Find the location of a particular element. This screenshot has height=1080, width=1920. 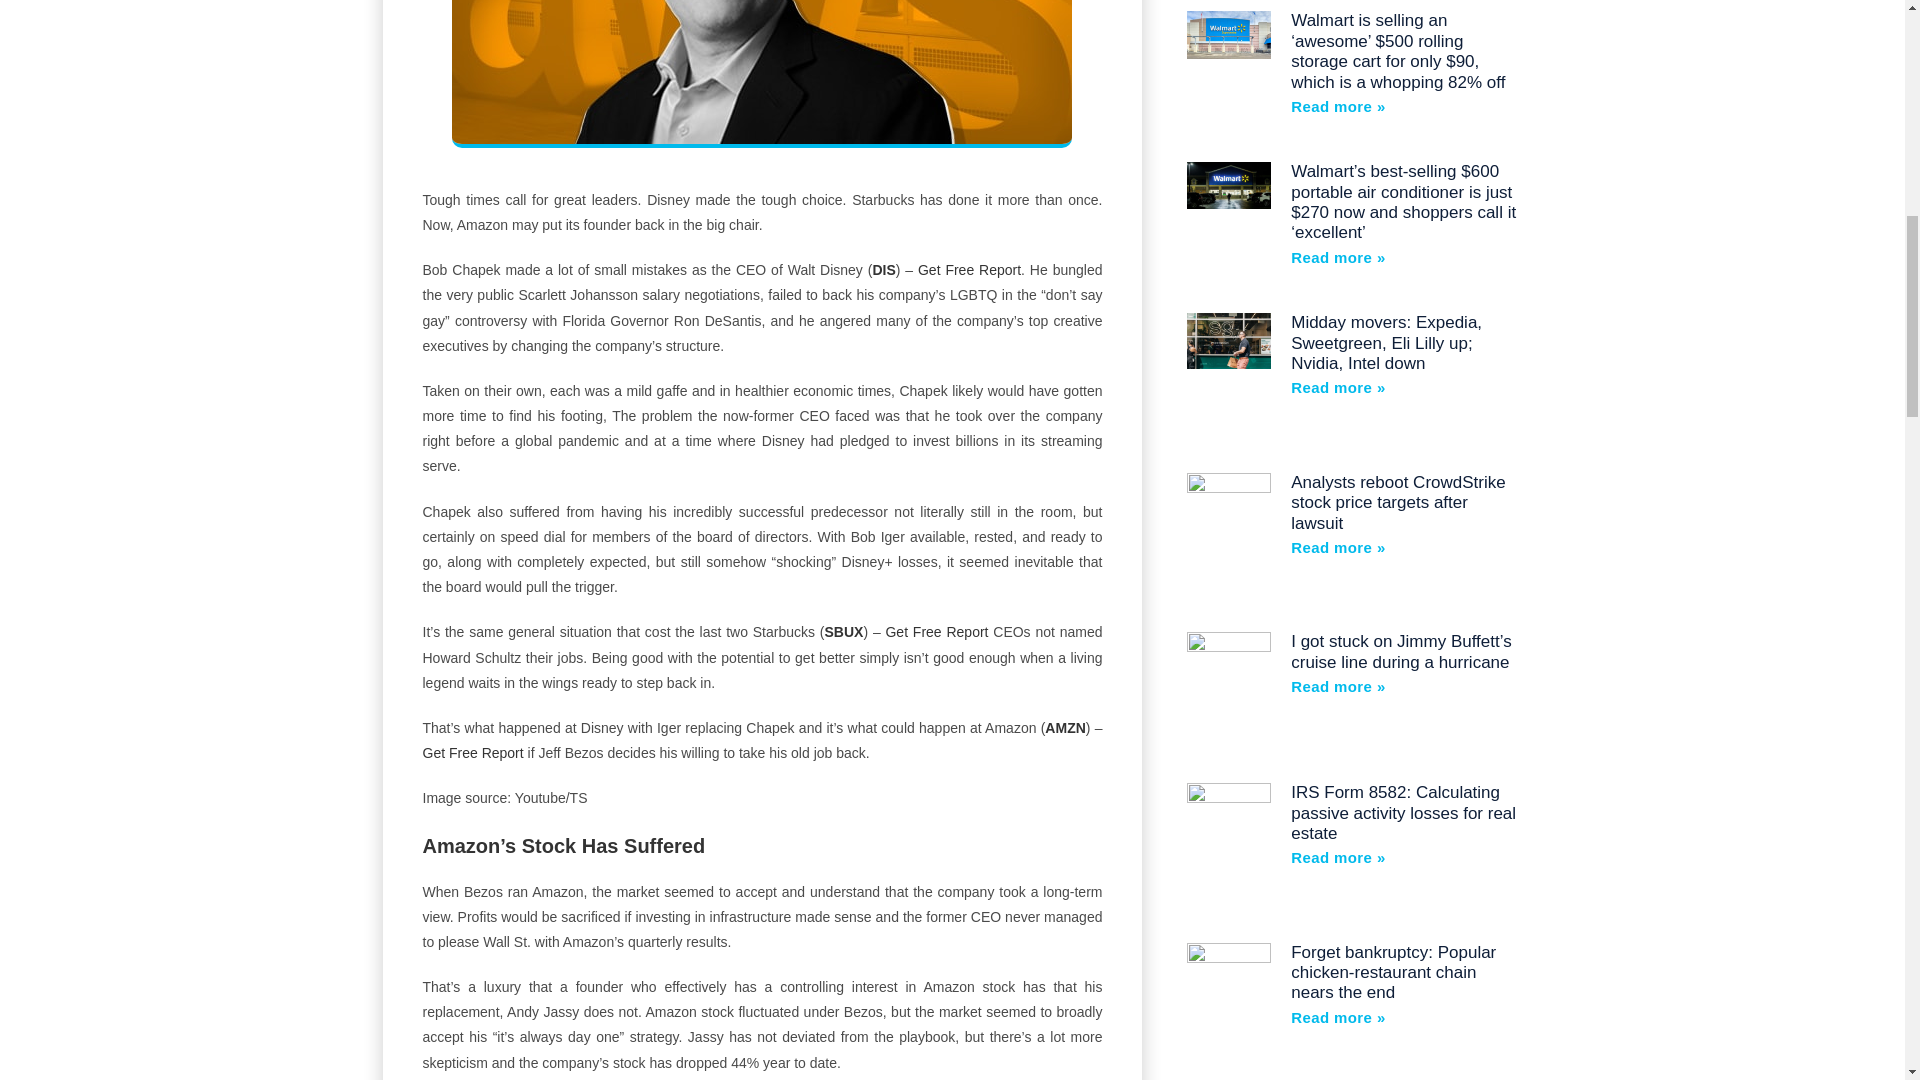

DIS is located at coordinates (882, 270).